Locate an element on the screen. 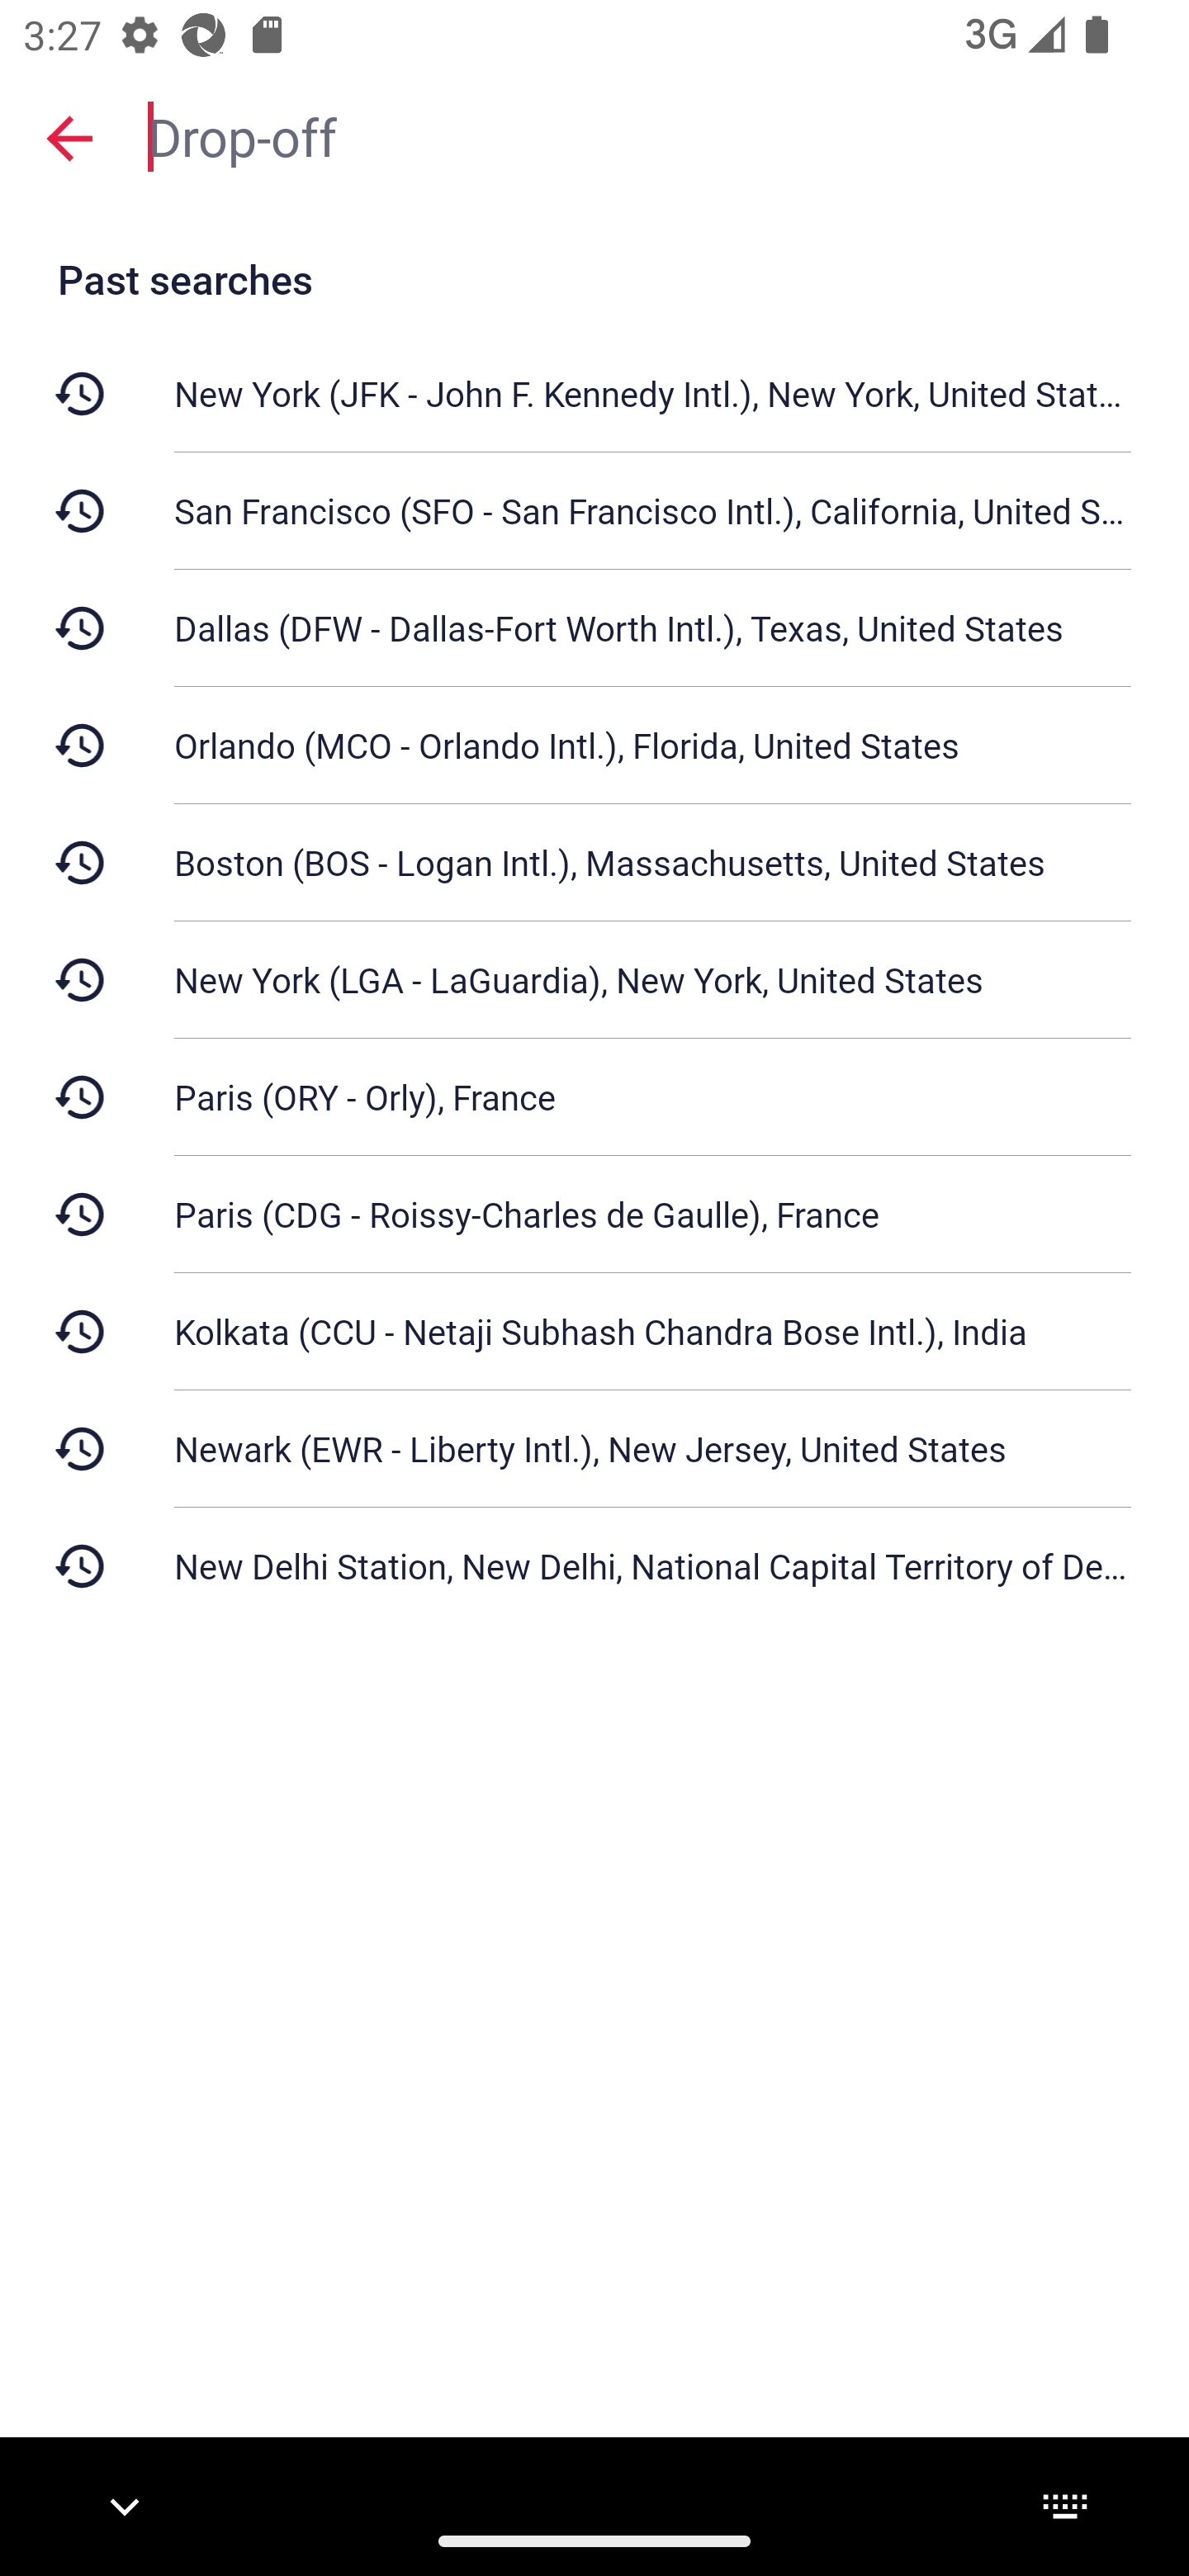  Drop-off,  is located at coordinates (652, 135).